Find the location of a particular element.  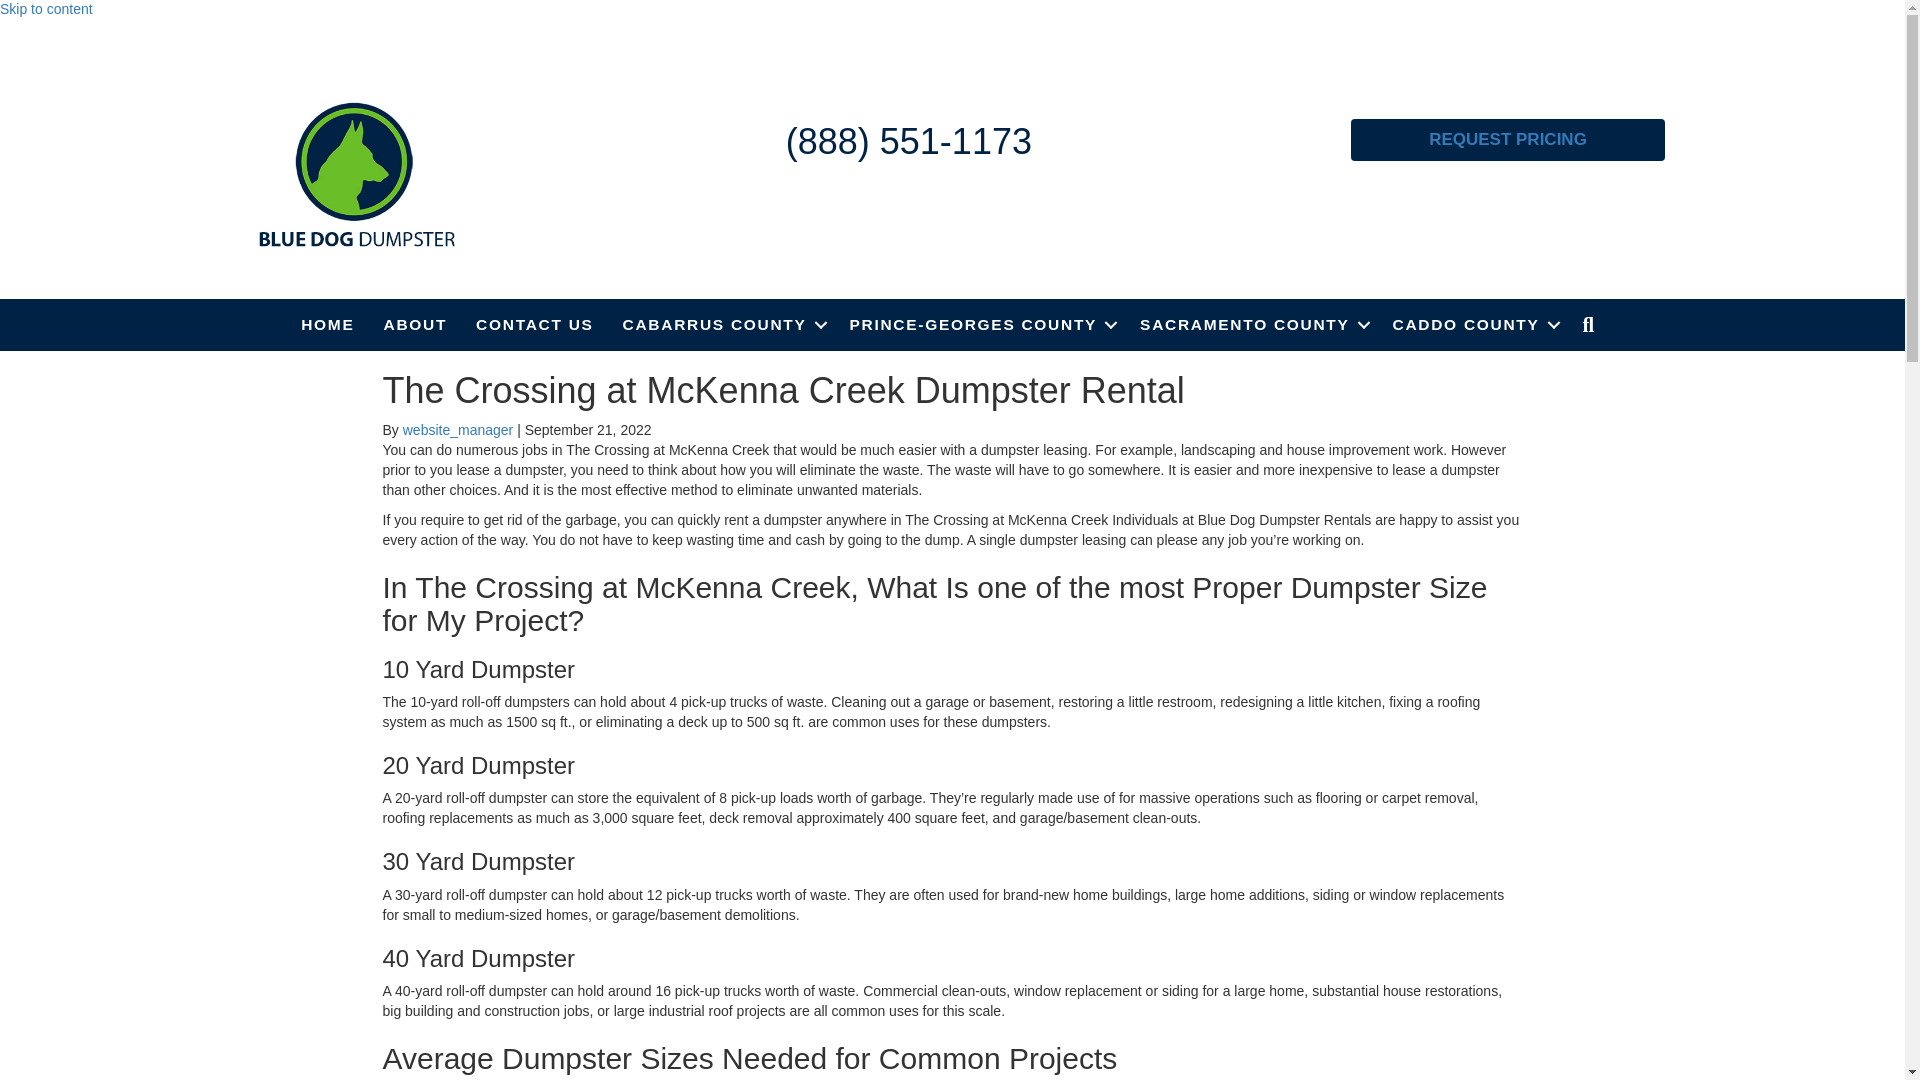

HOME is located at coordinates (327, 324).